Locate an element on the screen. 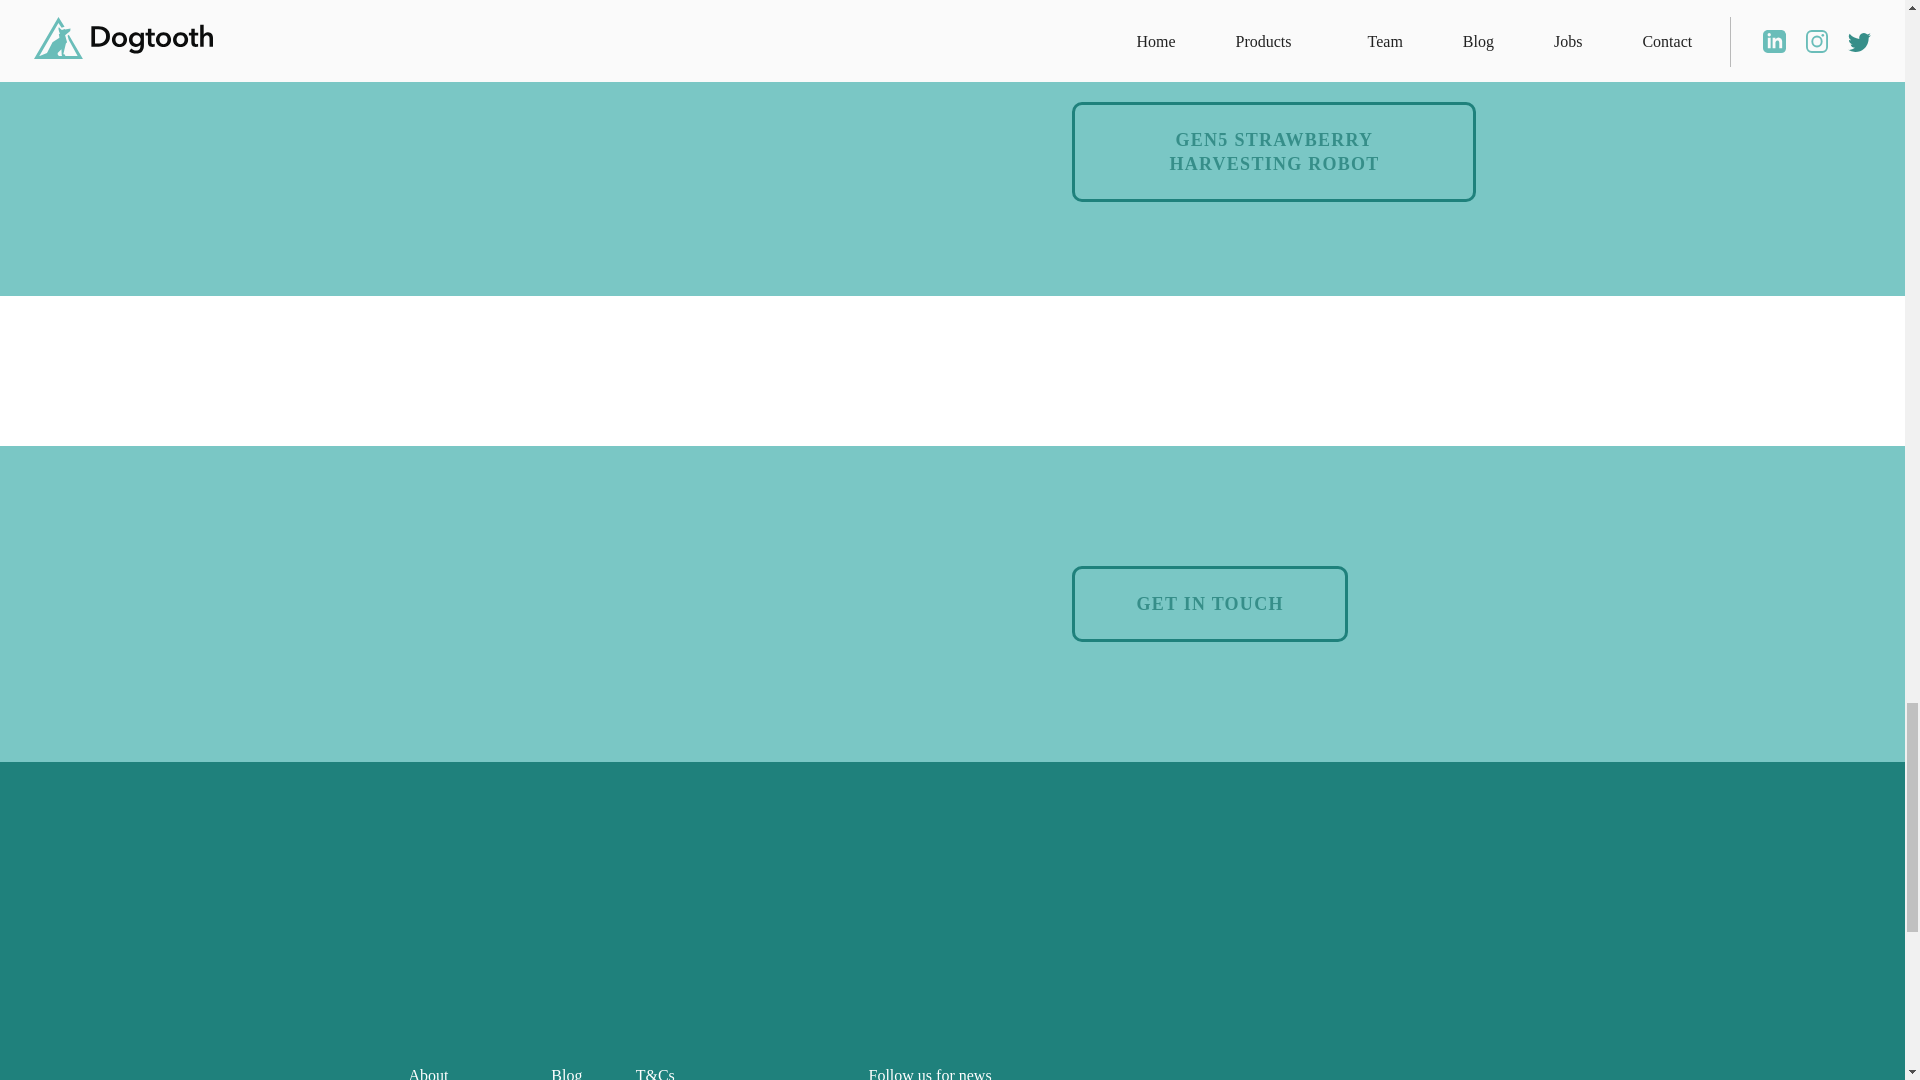  GEN5 STRAWBERRY HARVESTING ROBOT is located at coordinates (1274, 151).